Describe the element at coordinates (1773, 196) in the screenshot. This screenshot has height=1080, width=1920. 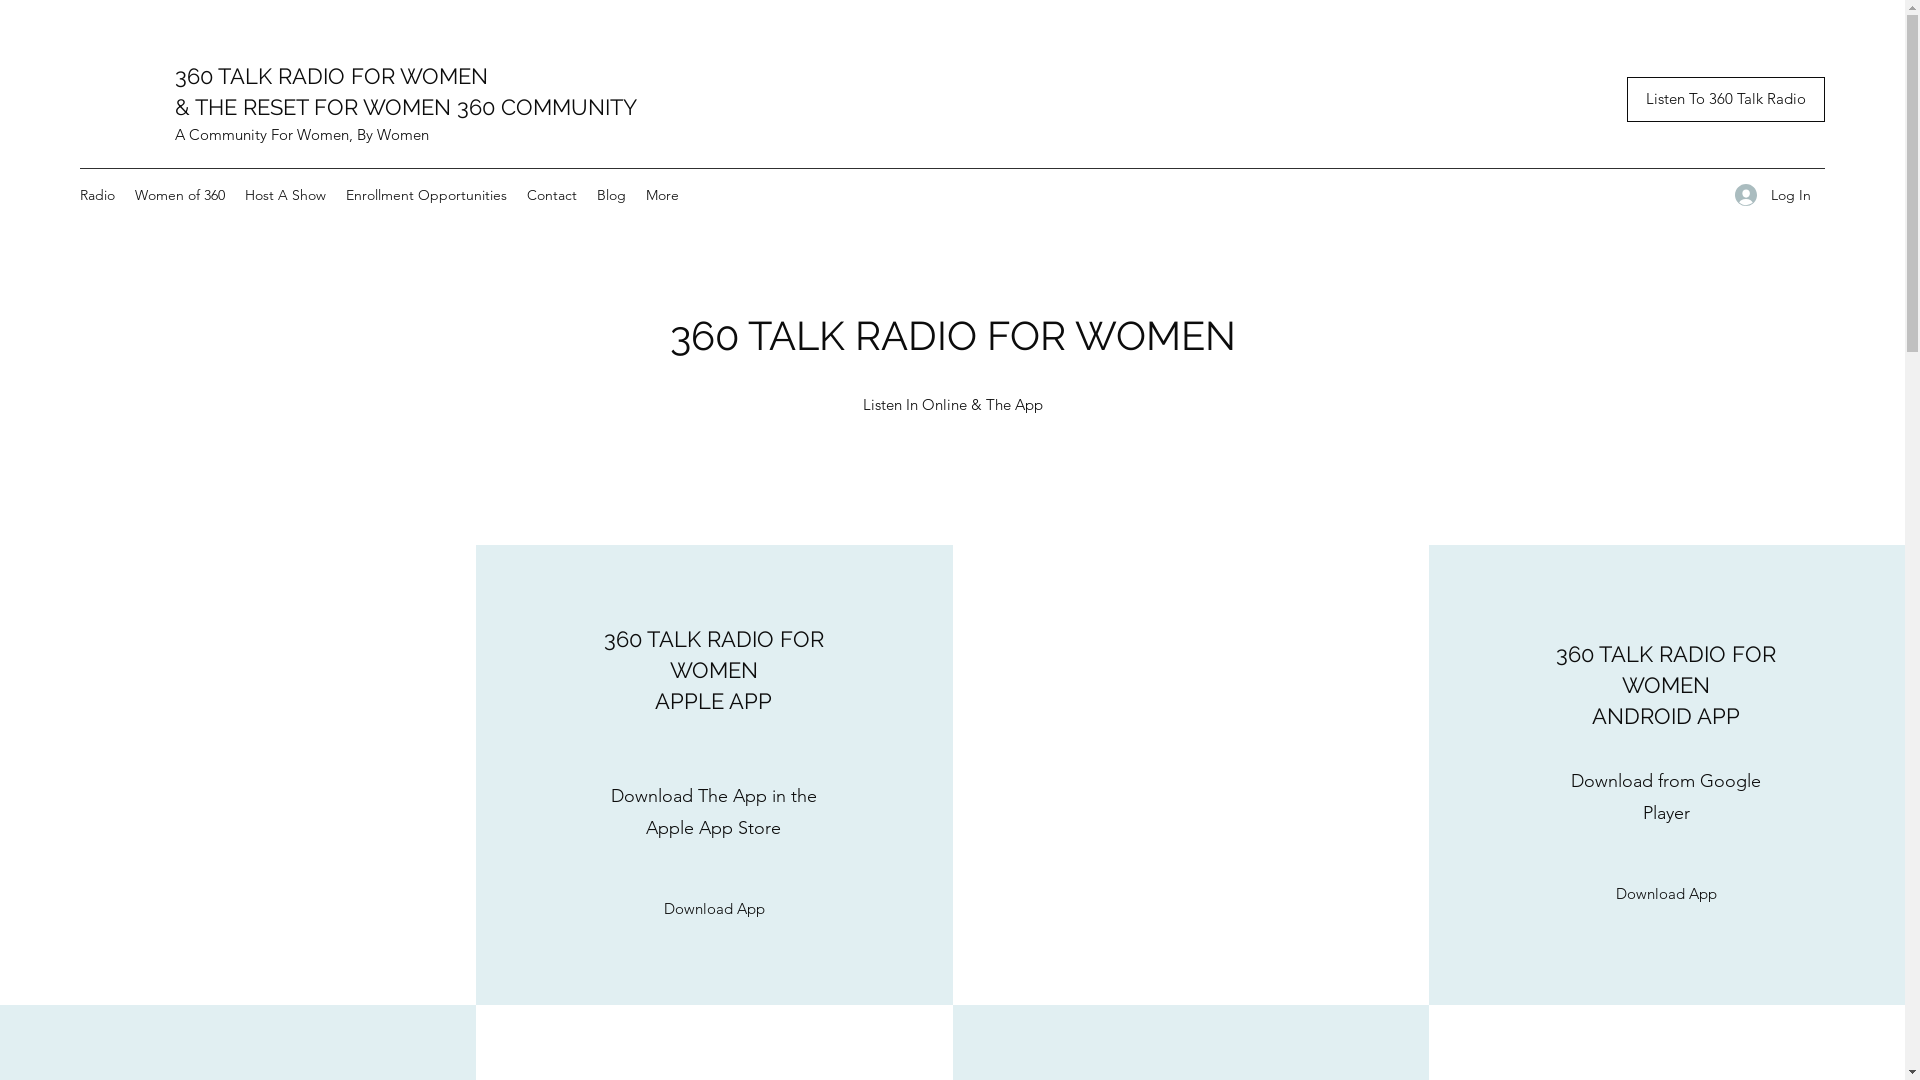
I see `Log In` at that location.